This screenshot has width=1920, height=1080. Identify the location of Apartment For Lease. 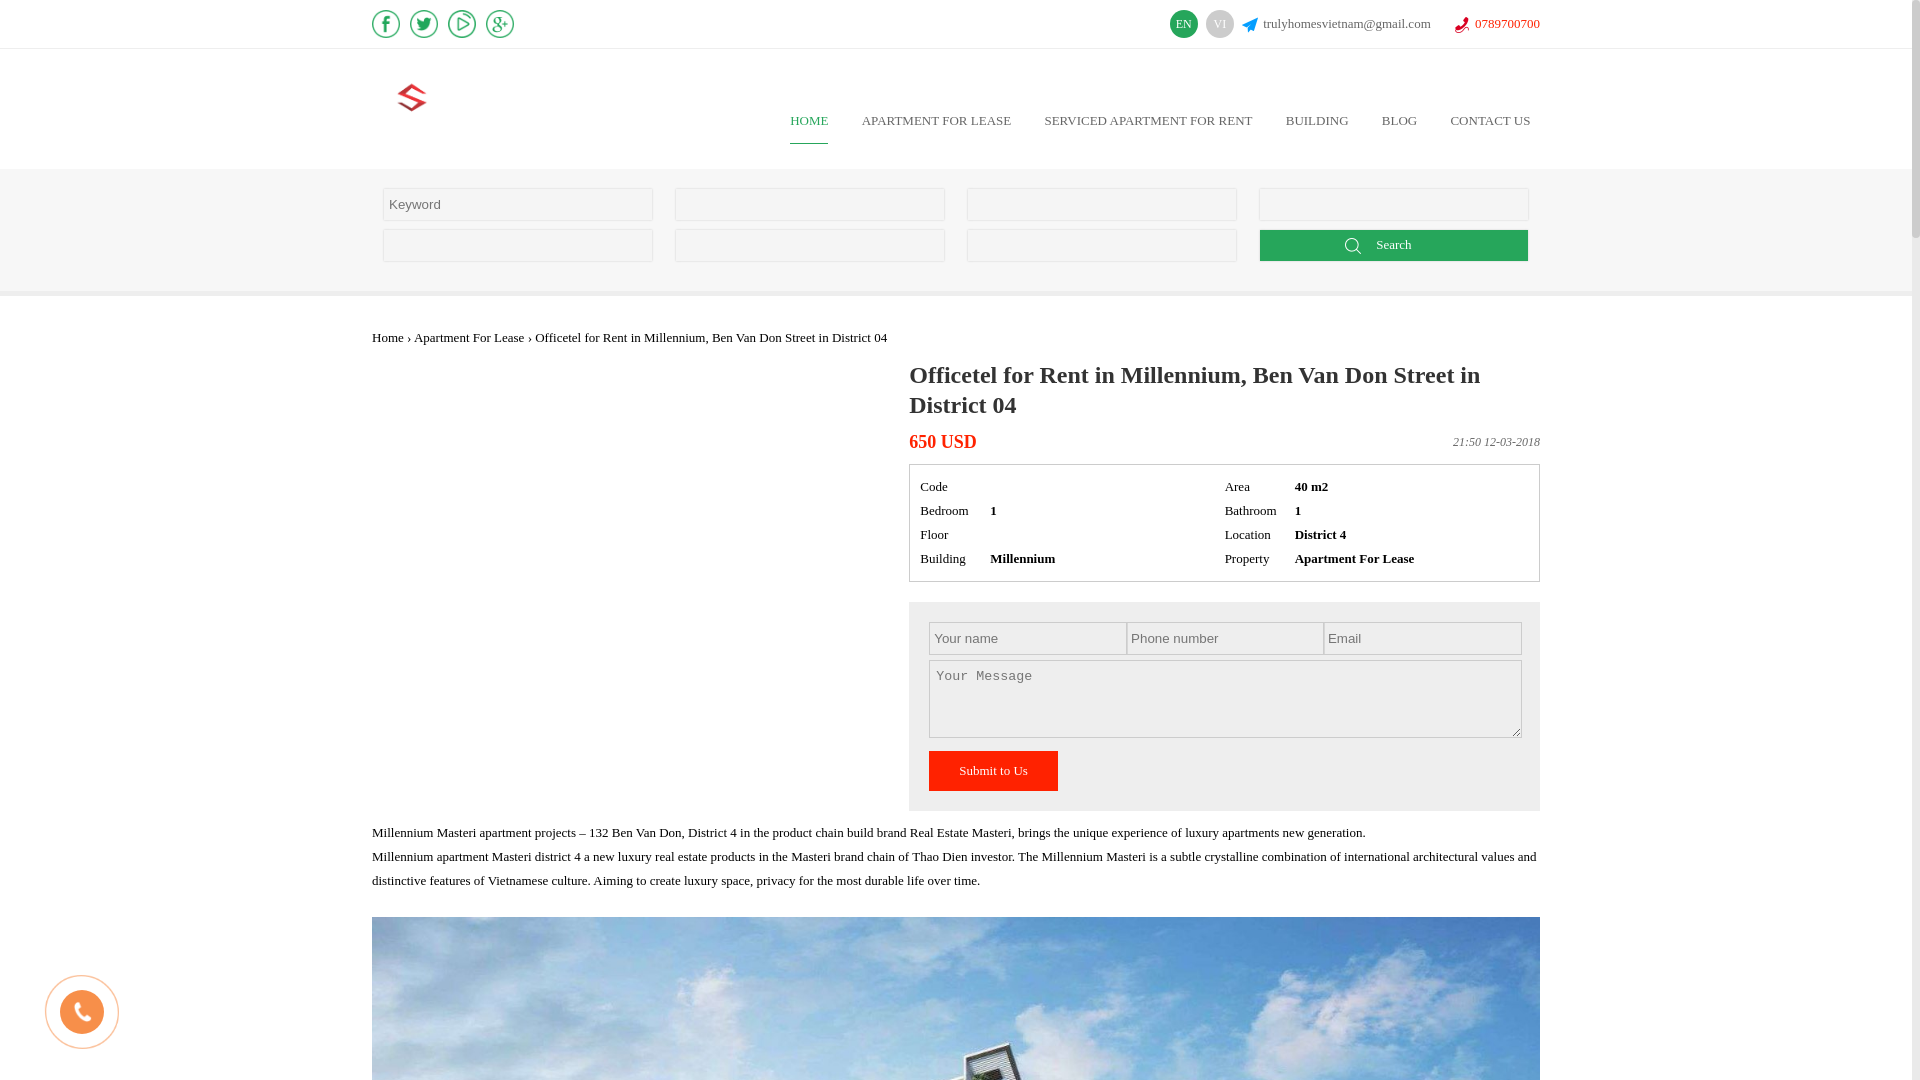
(469, 337).